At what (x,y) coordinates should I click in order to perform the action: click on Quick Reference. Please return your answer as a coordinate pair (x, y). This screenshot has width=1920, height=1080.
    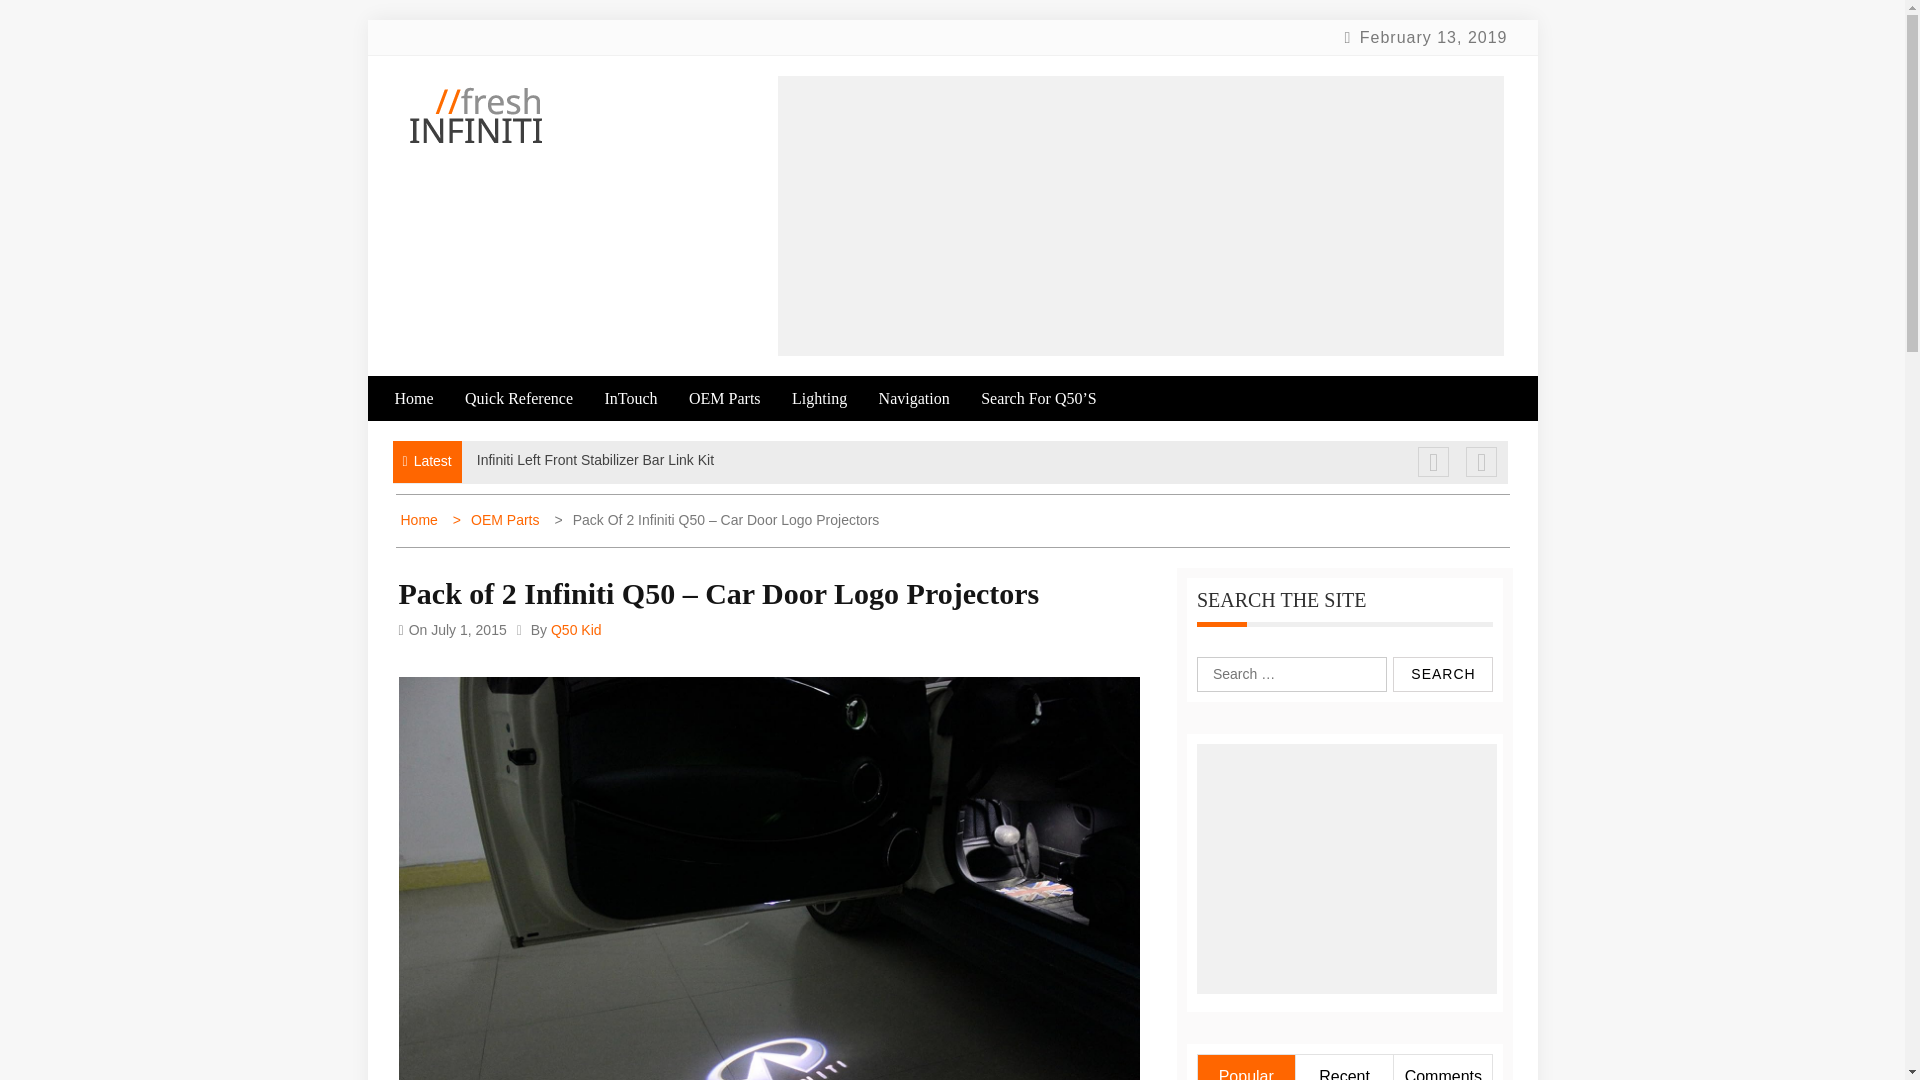
    Looking at the image, I should click on (532, 398).